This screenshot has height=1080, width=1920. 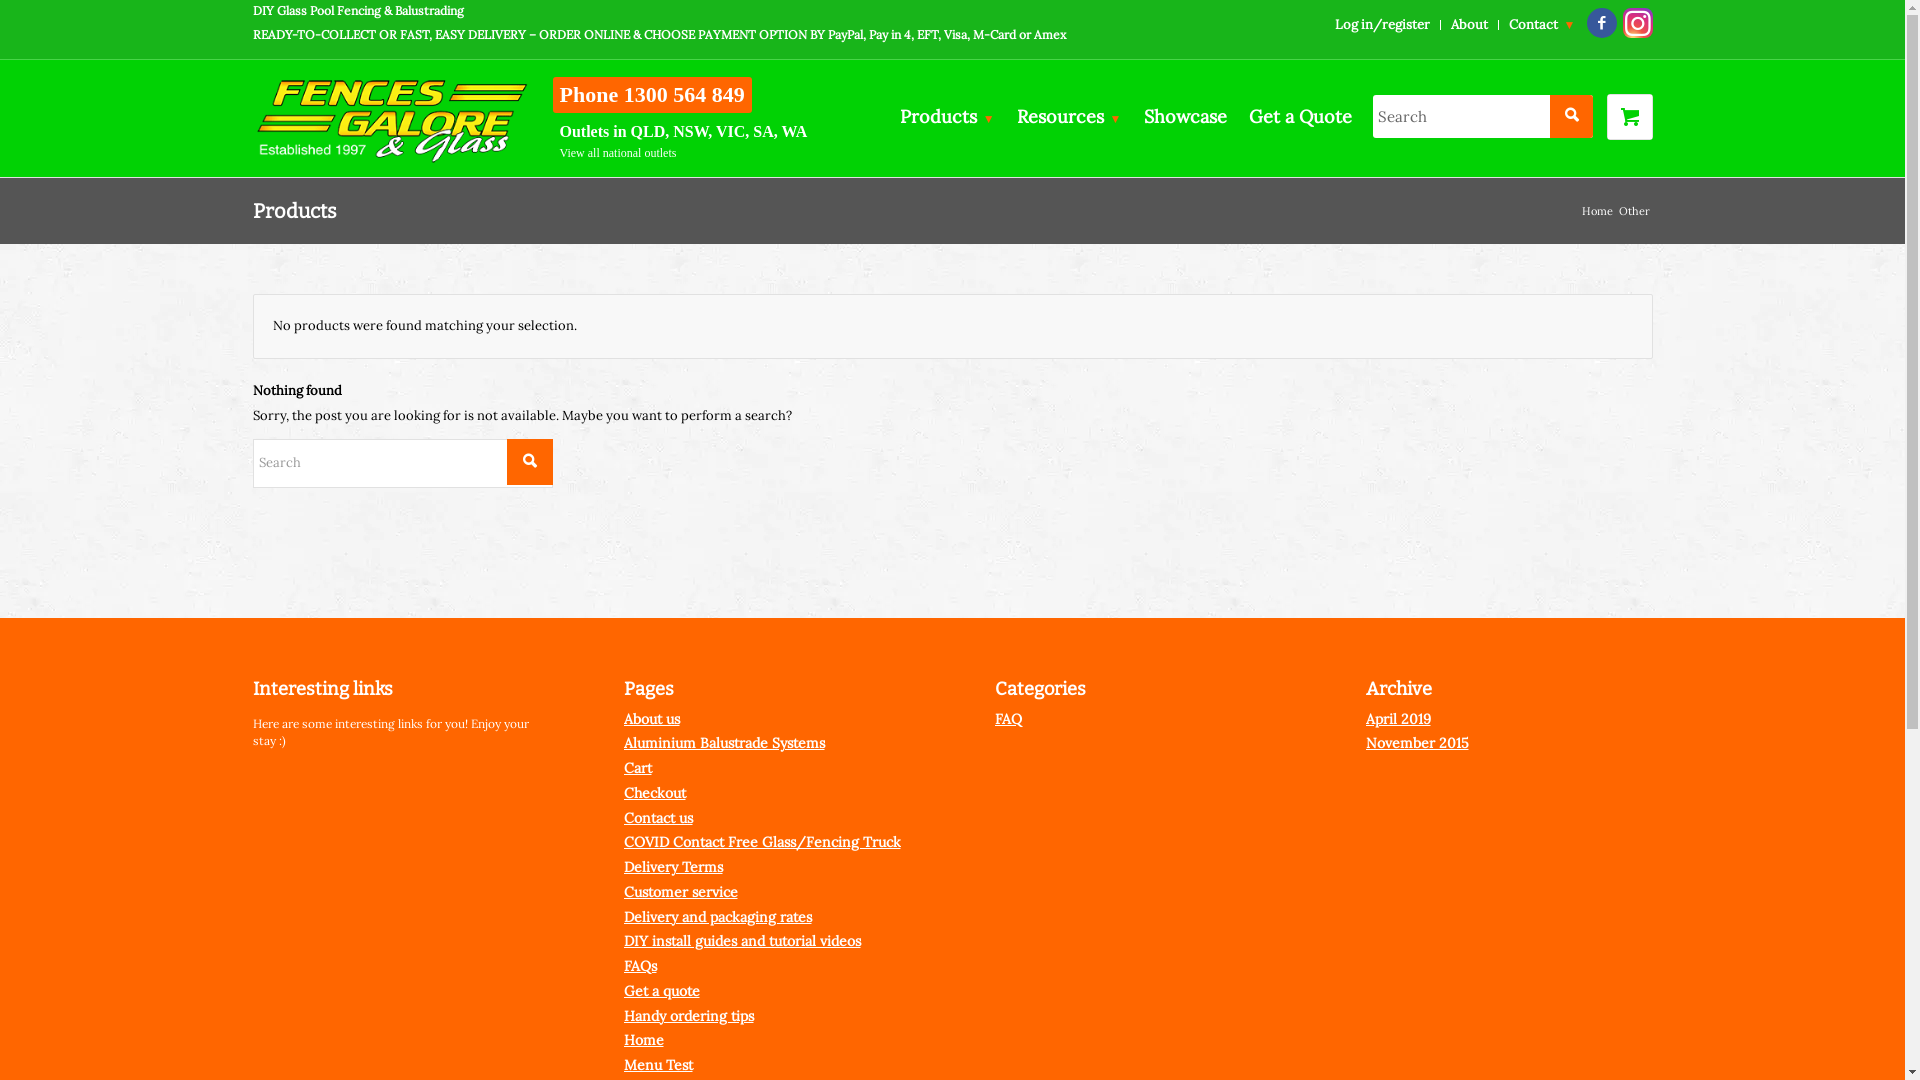 What do you see at coordinates (1637, 23) in the screenshot?
I see `Instagram` at bounding box center [1637, 23].